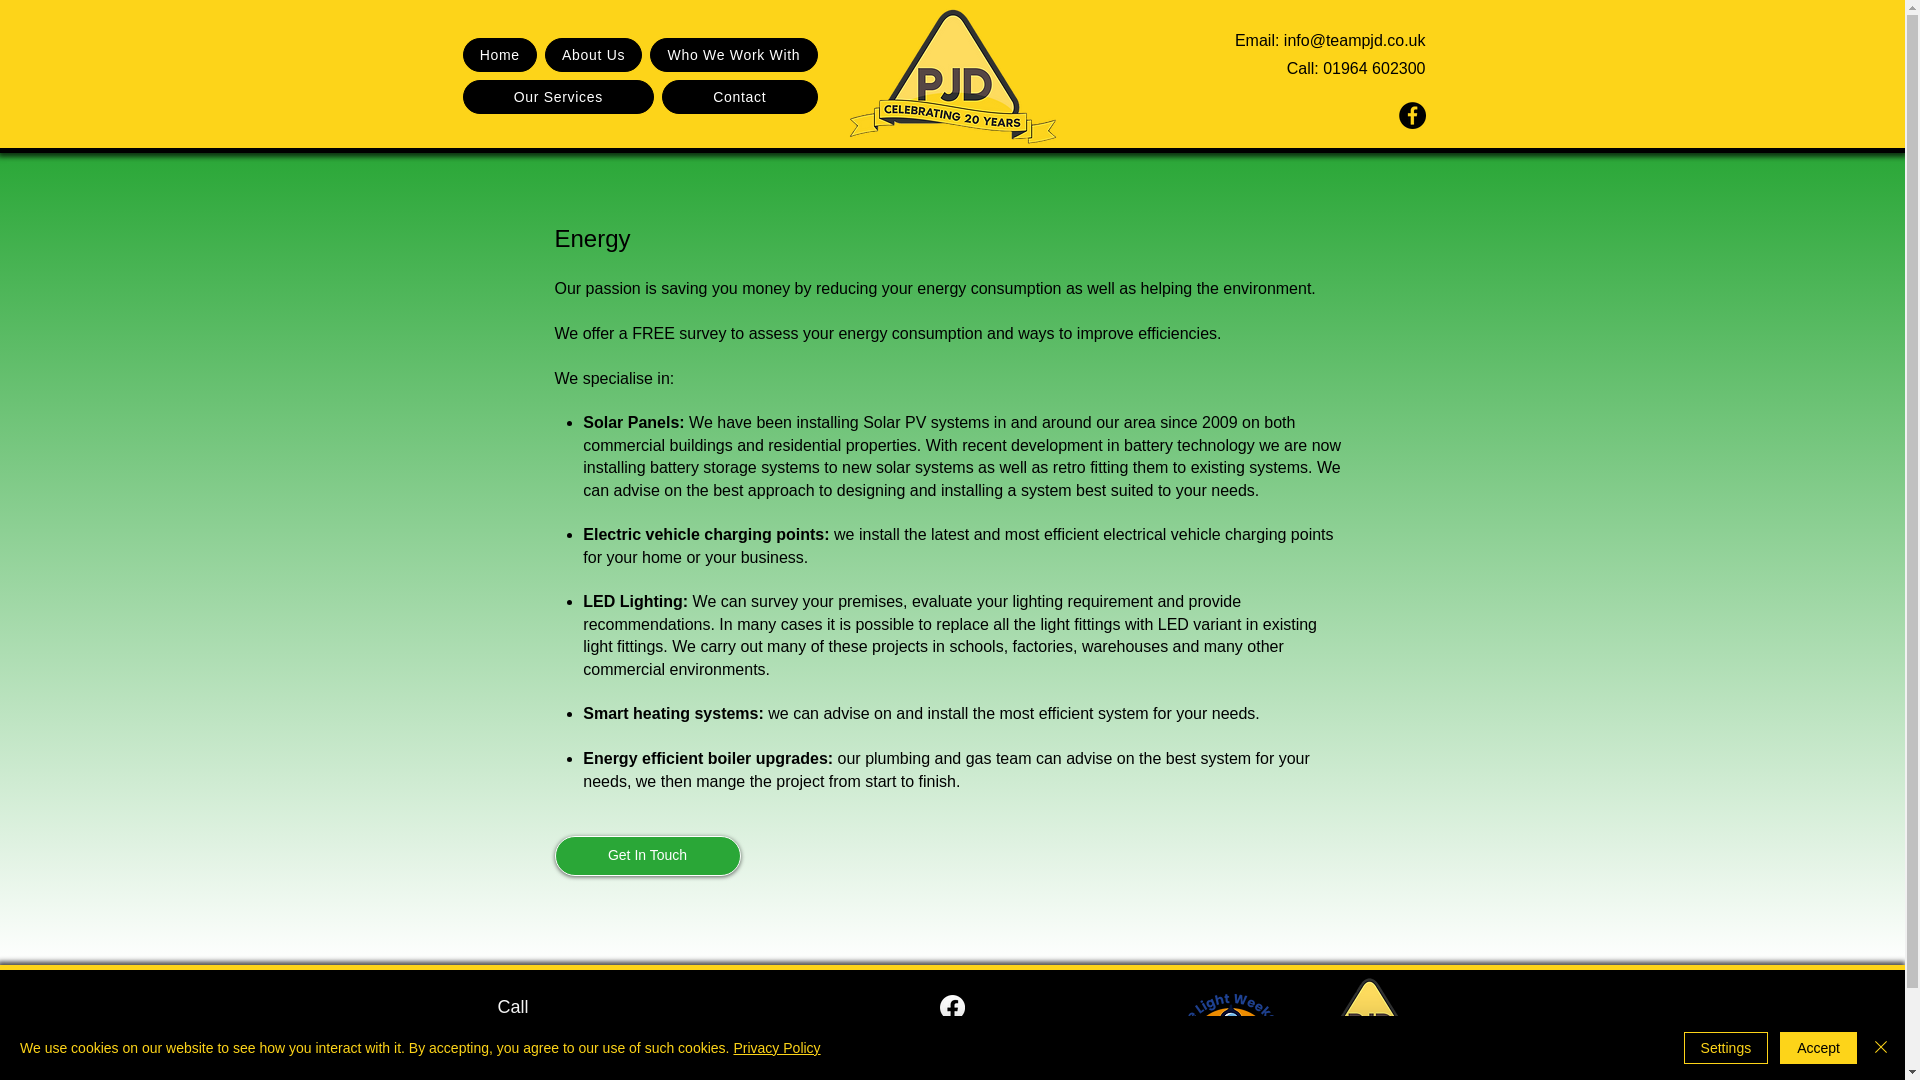  Describe the element at coordinates (1368, 1072) in the screenshot. I see `Privacy Policy` at that location.